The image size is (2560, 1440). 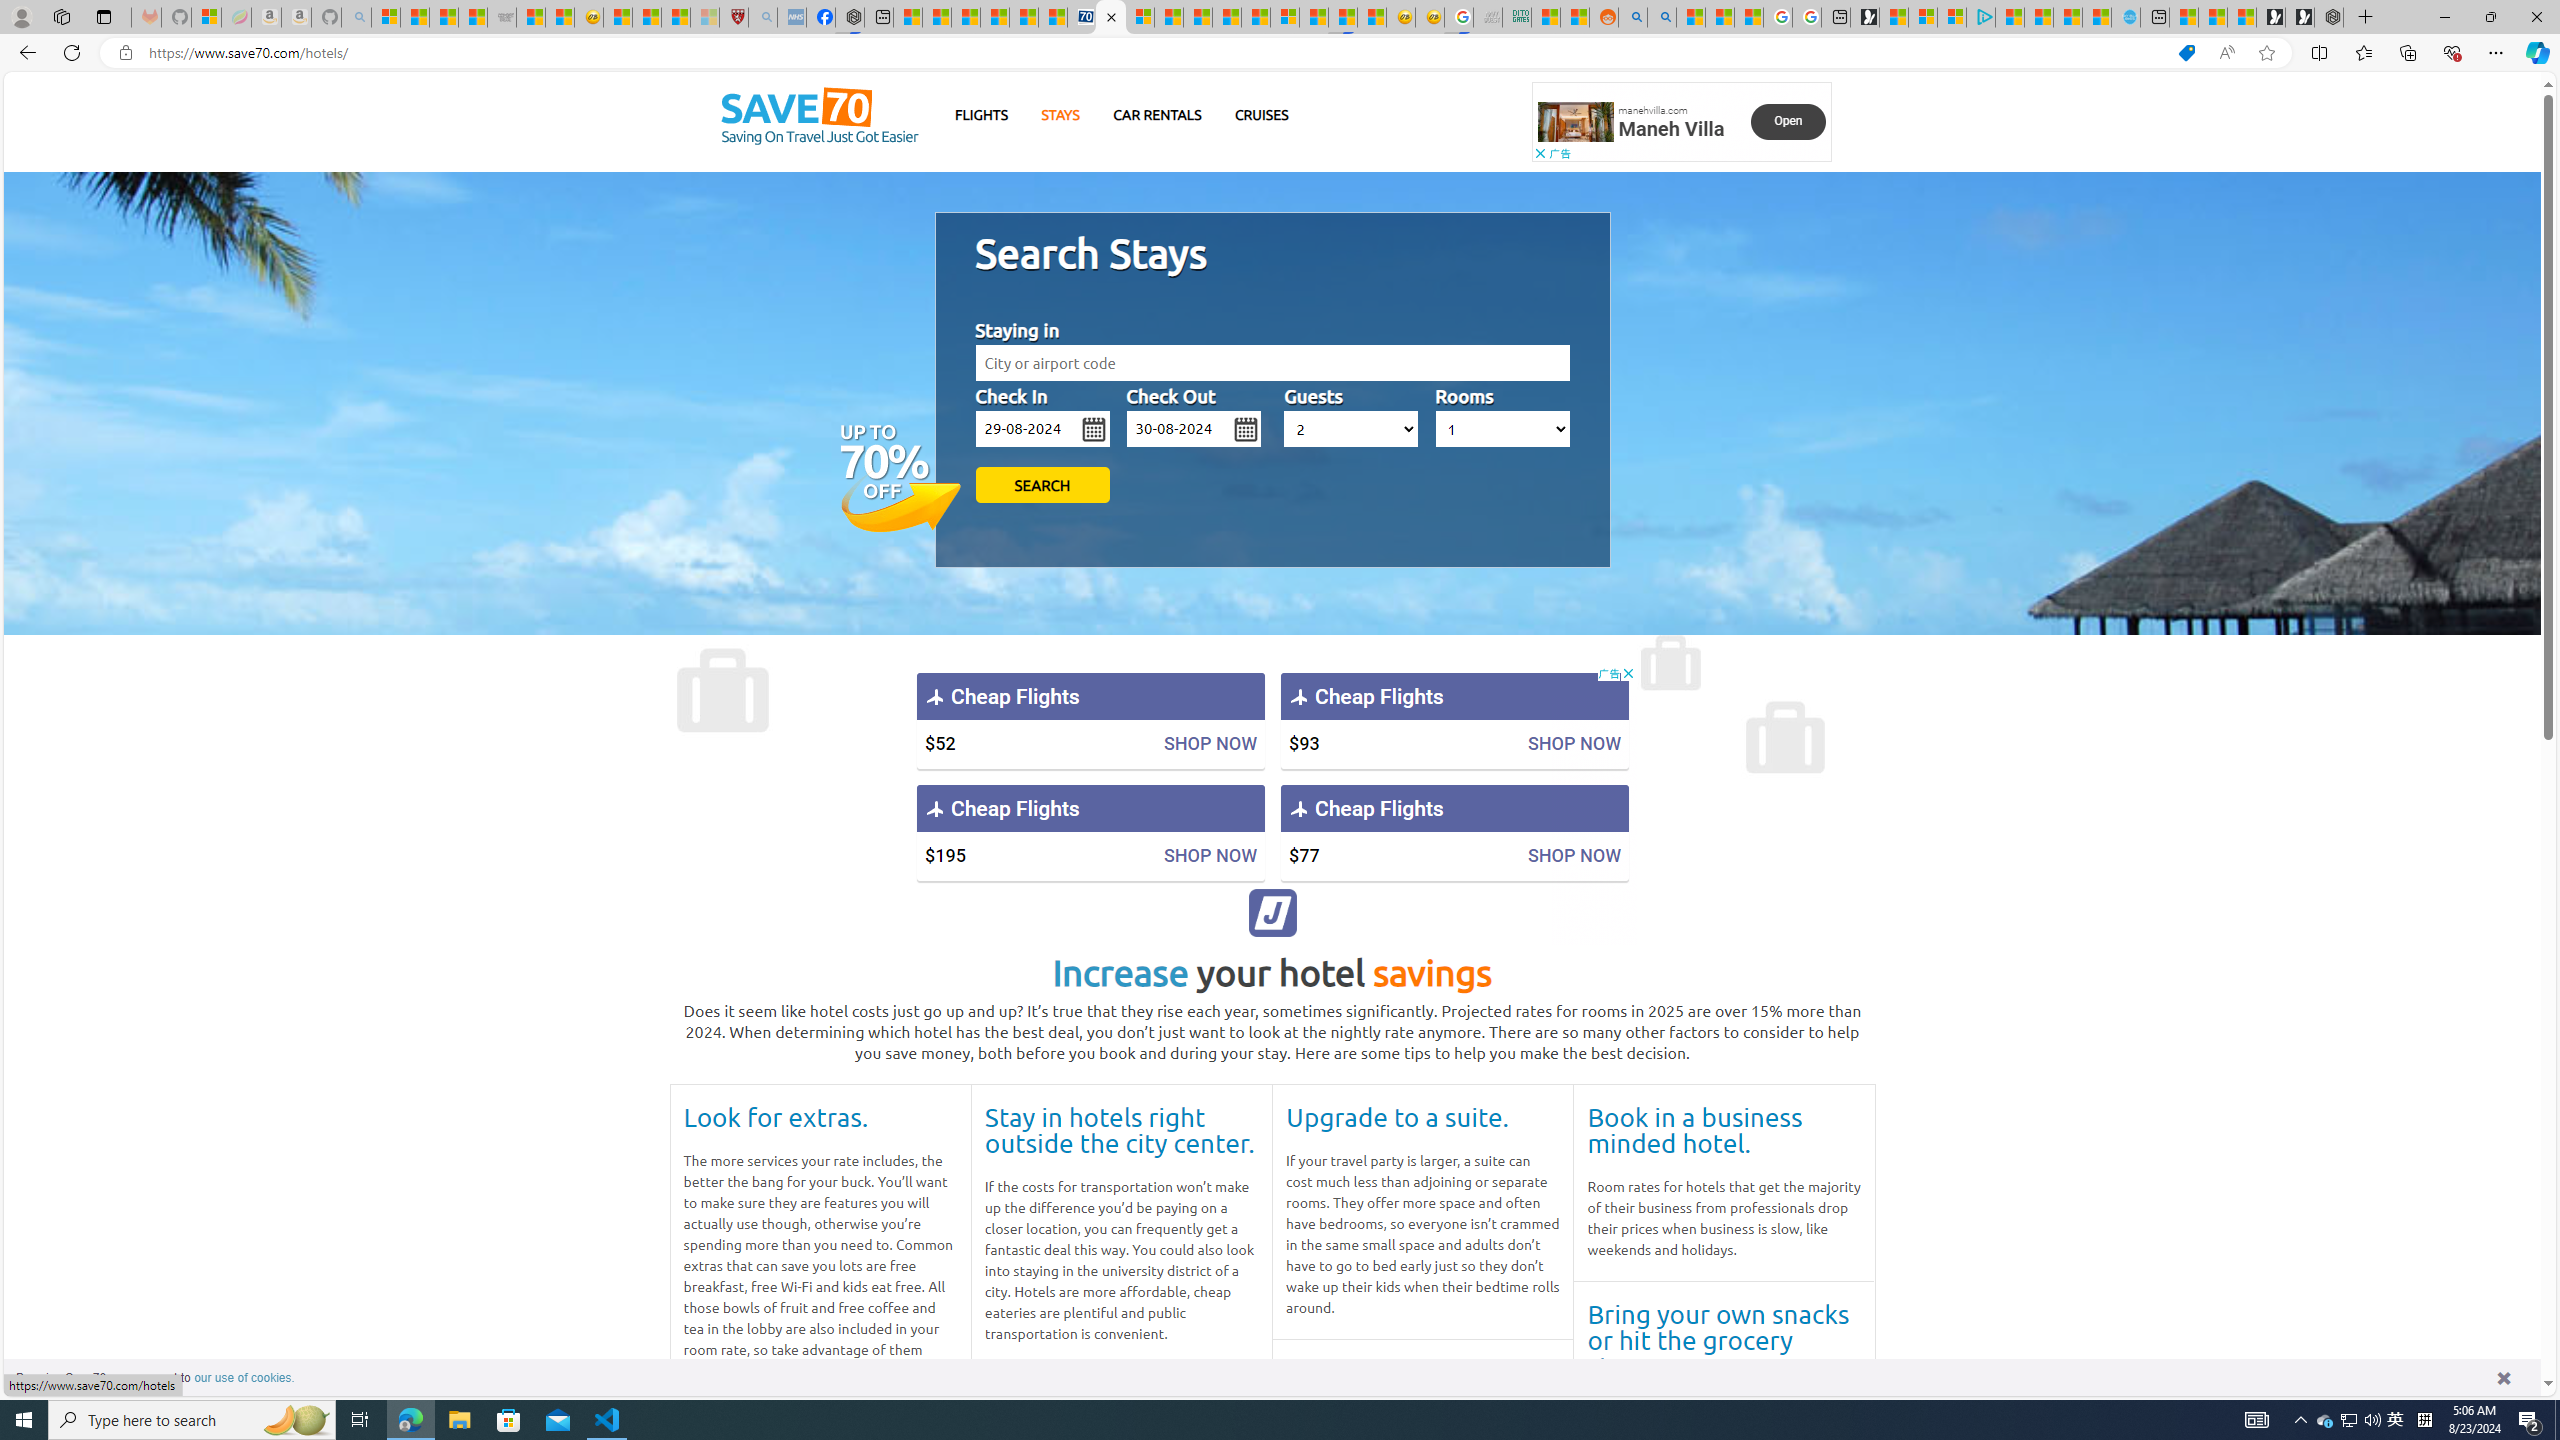 I want to click on CAR RENTALS, so click(x=1157, y=114).